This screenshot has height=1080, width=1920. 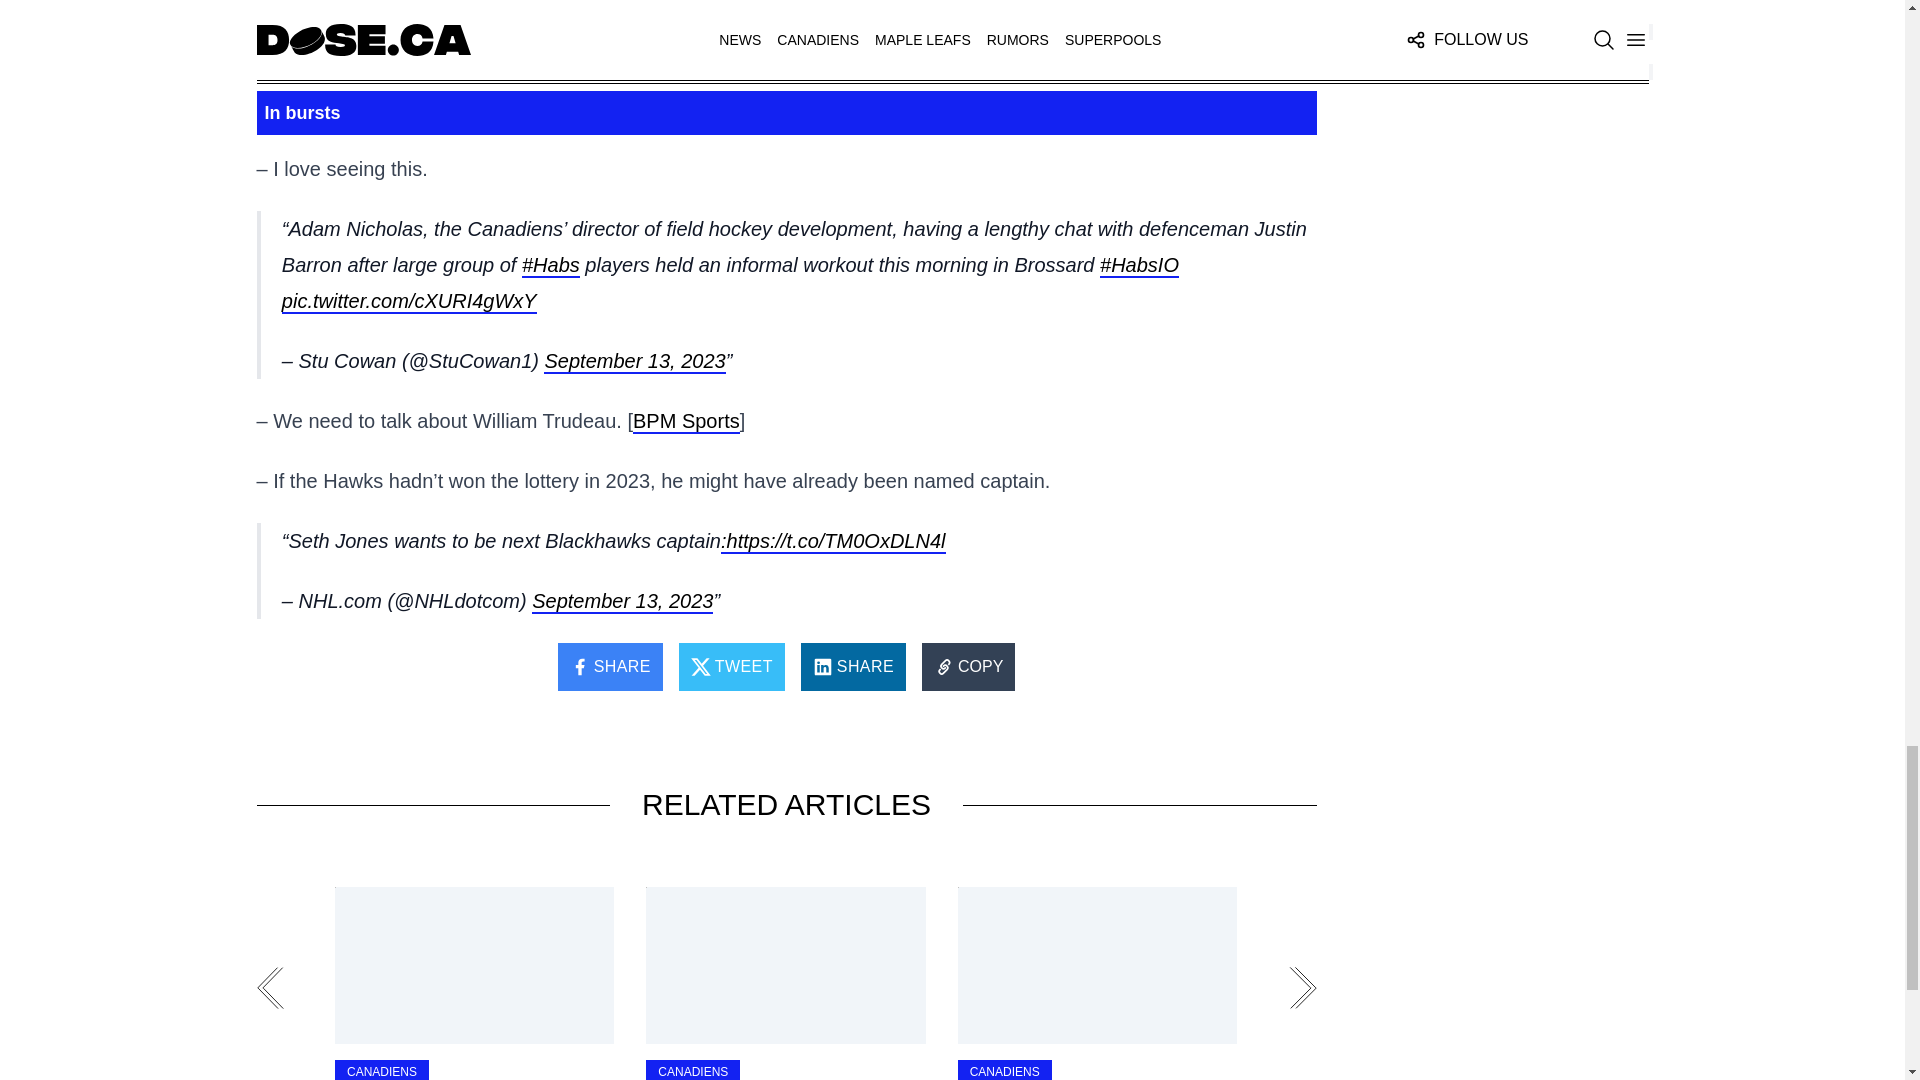 I want to click on TWEET, so click(x=732, y=666).